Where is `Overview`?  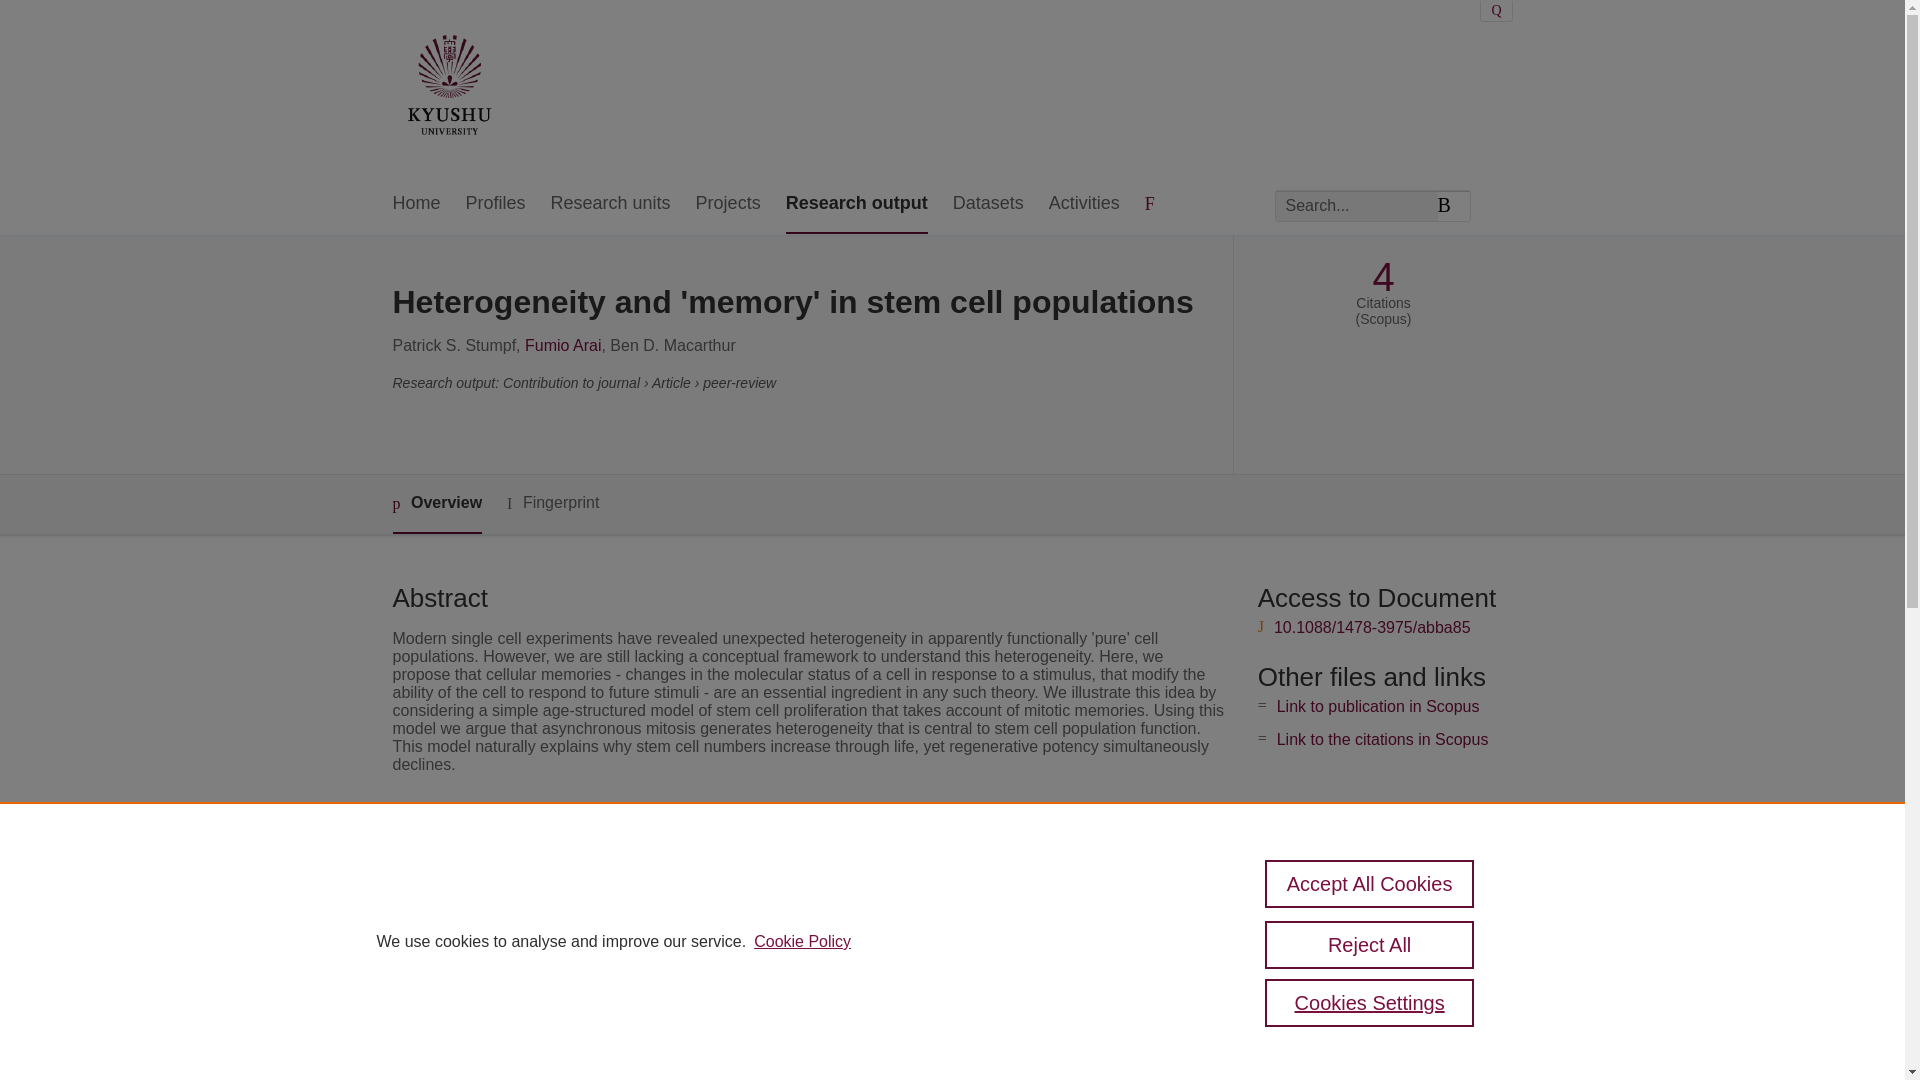
Overview is located at coordinates (436, 504).